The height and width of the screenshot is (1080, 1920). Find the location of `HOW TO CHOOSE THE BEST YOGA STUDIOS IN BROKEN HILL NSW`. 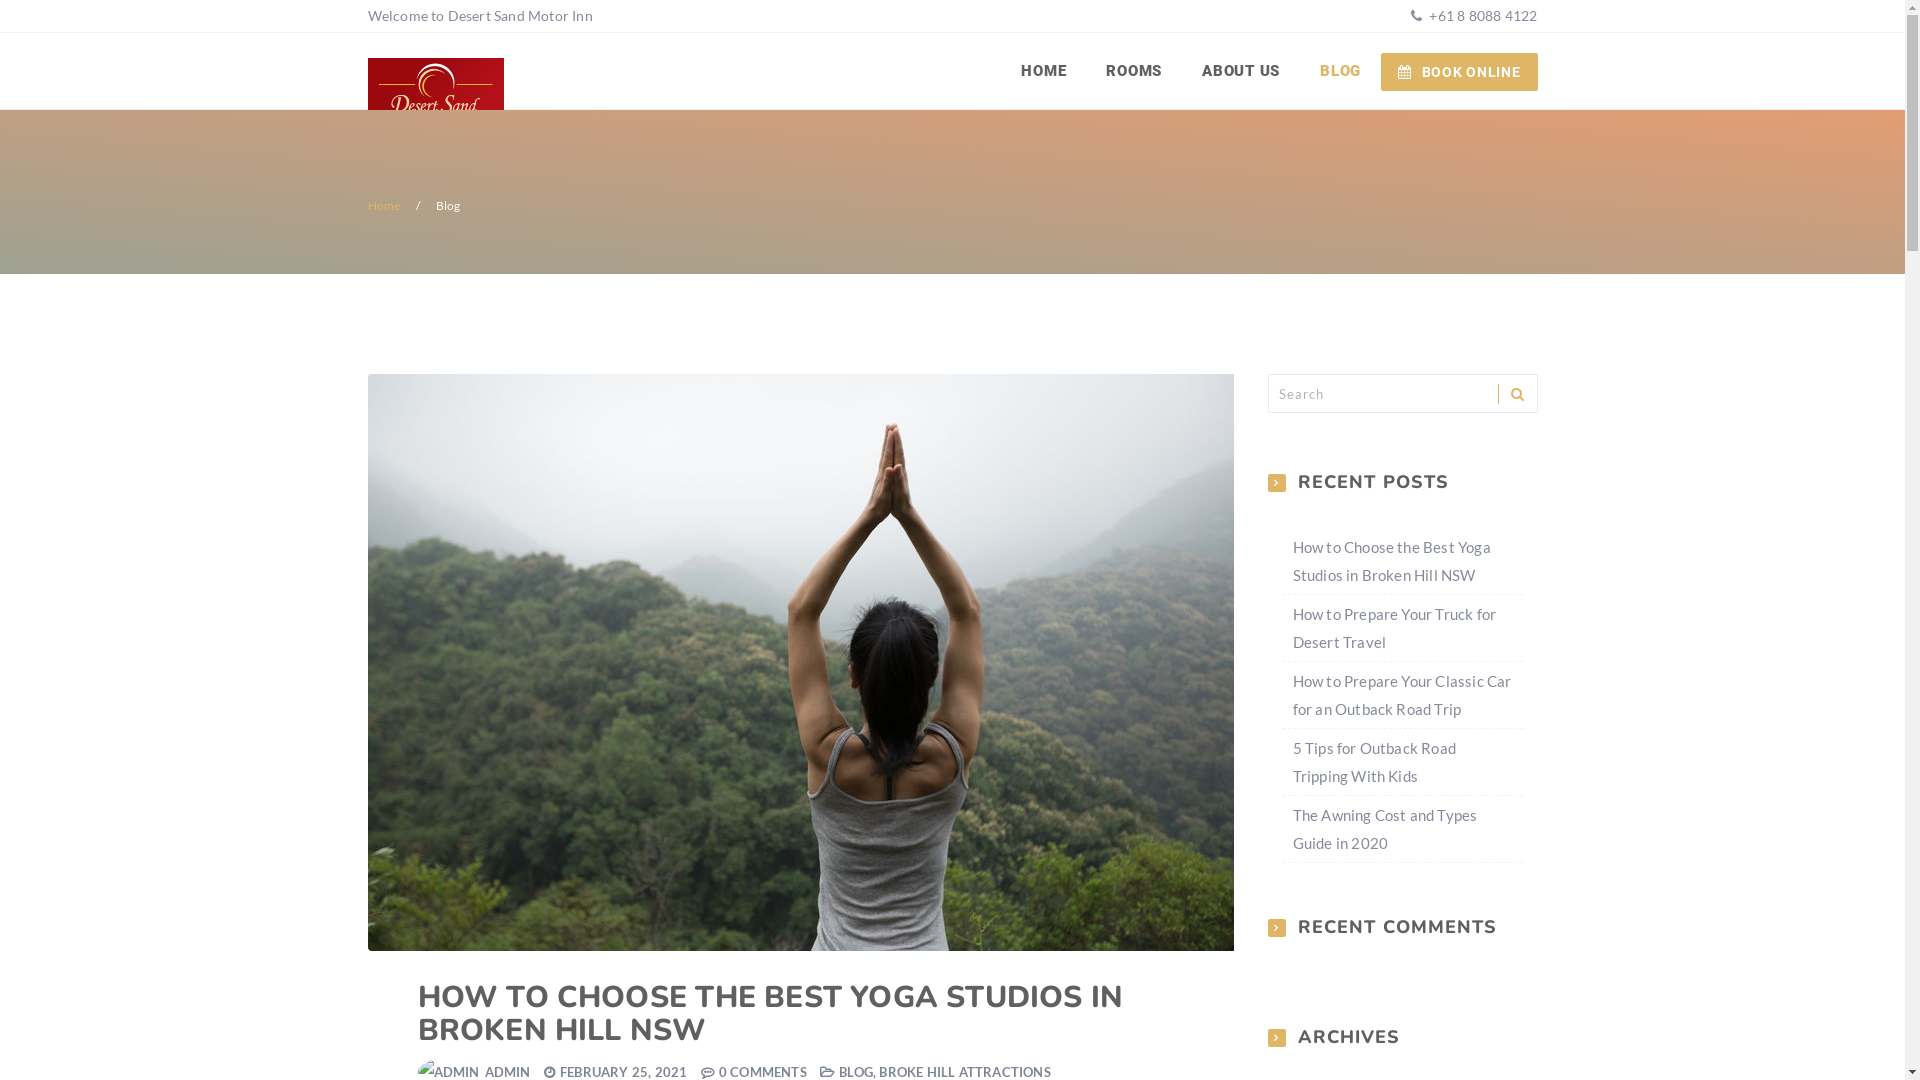

HOW TO CHOOSE THE BEST YOGA STUDIOS IN BROKEN HILL NSW is located at coordinates (771, 1014).